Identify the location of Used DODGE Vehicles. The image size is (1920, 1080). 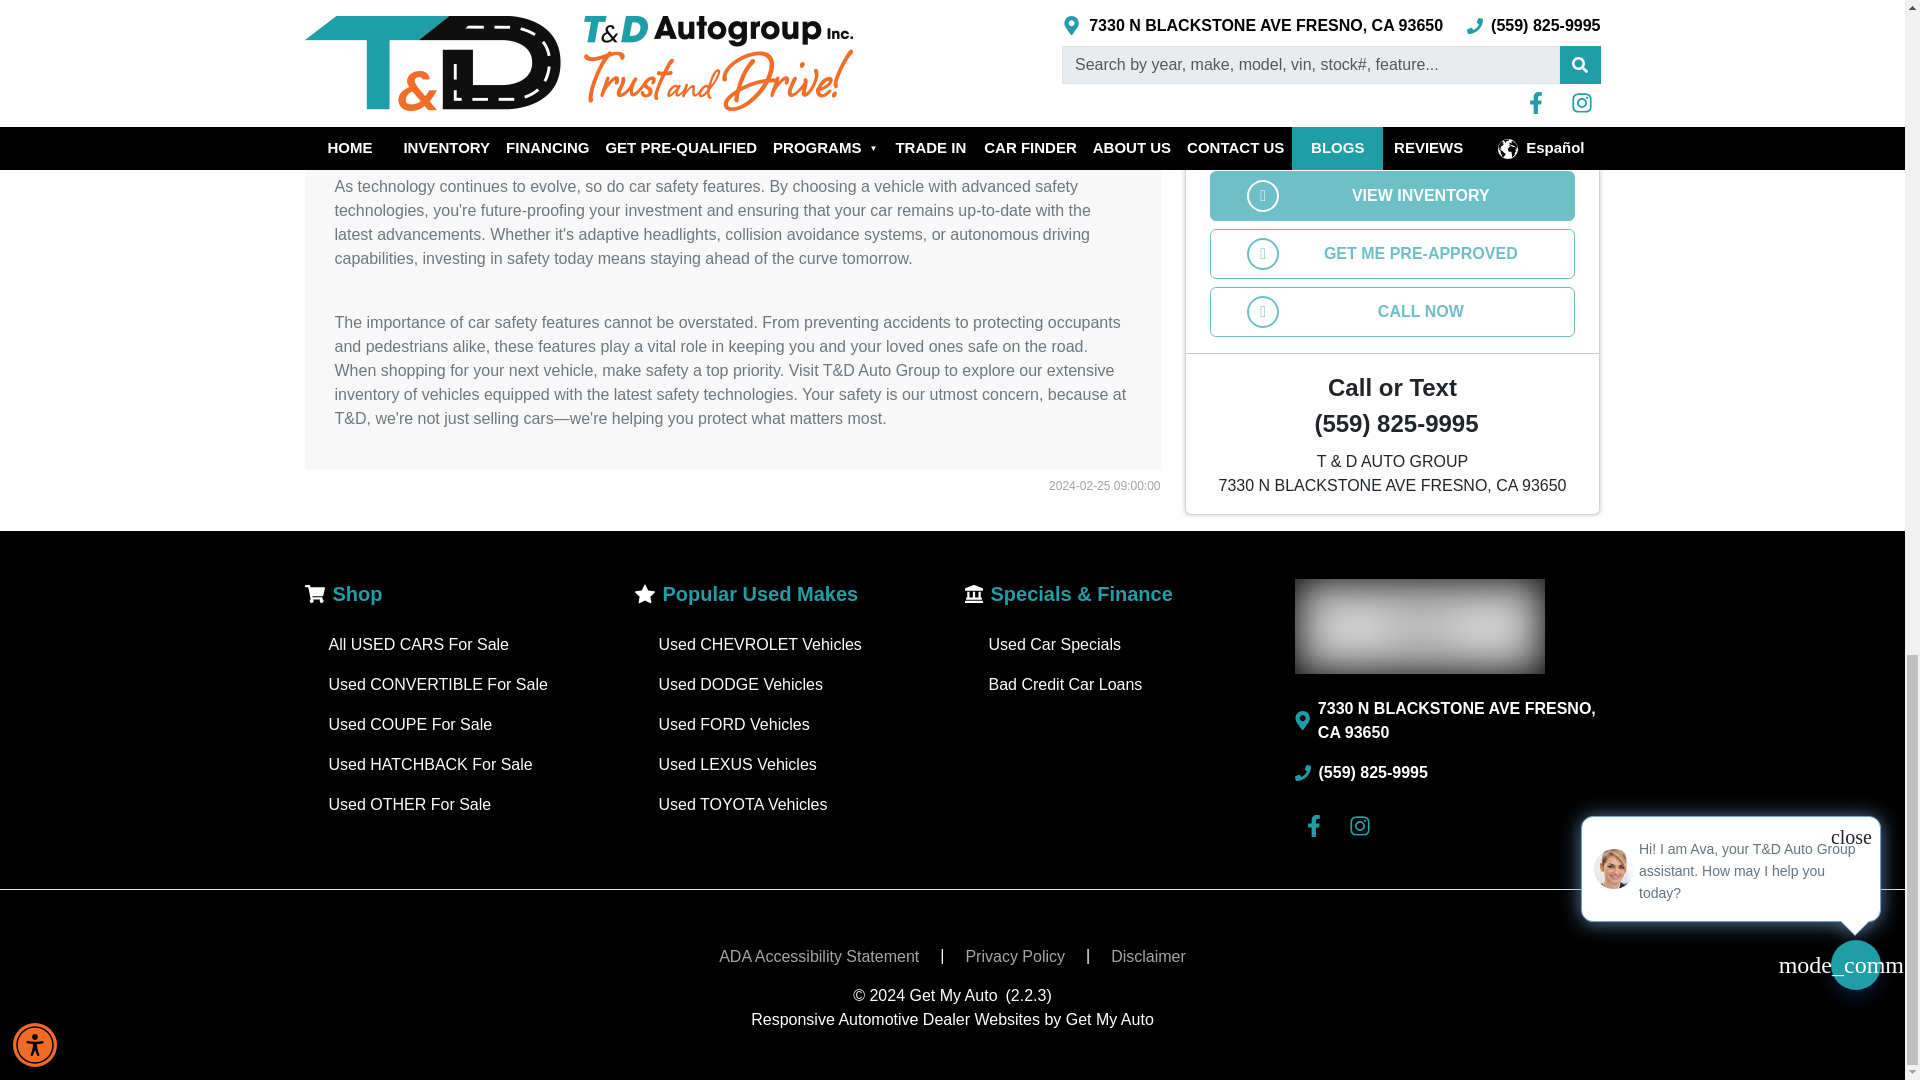
(740, 684).